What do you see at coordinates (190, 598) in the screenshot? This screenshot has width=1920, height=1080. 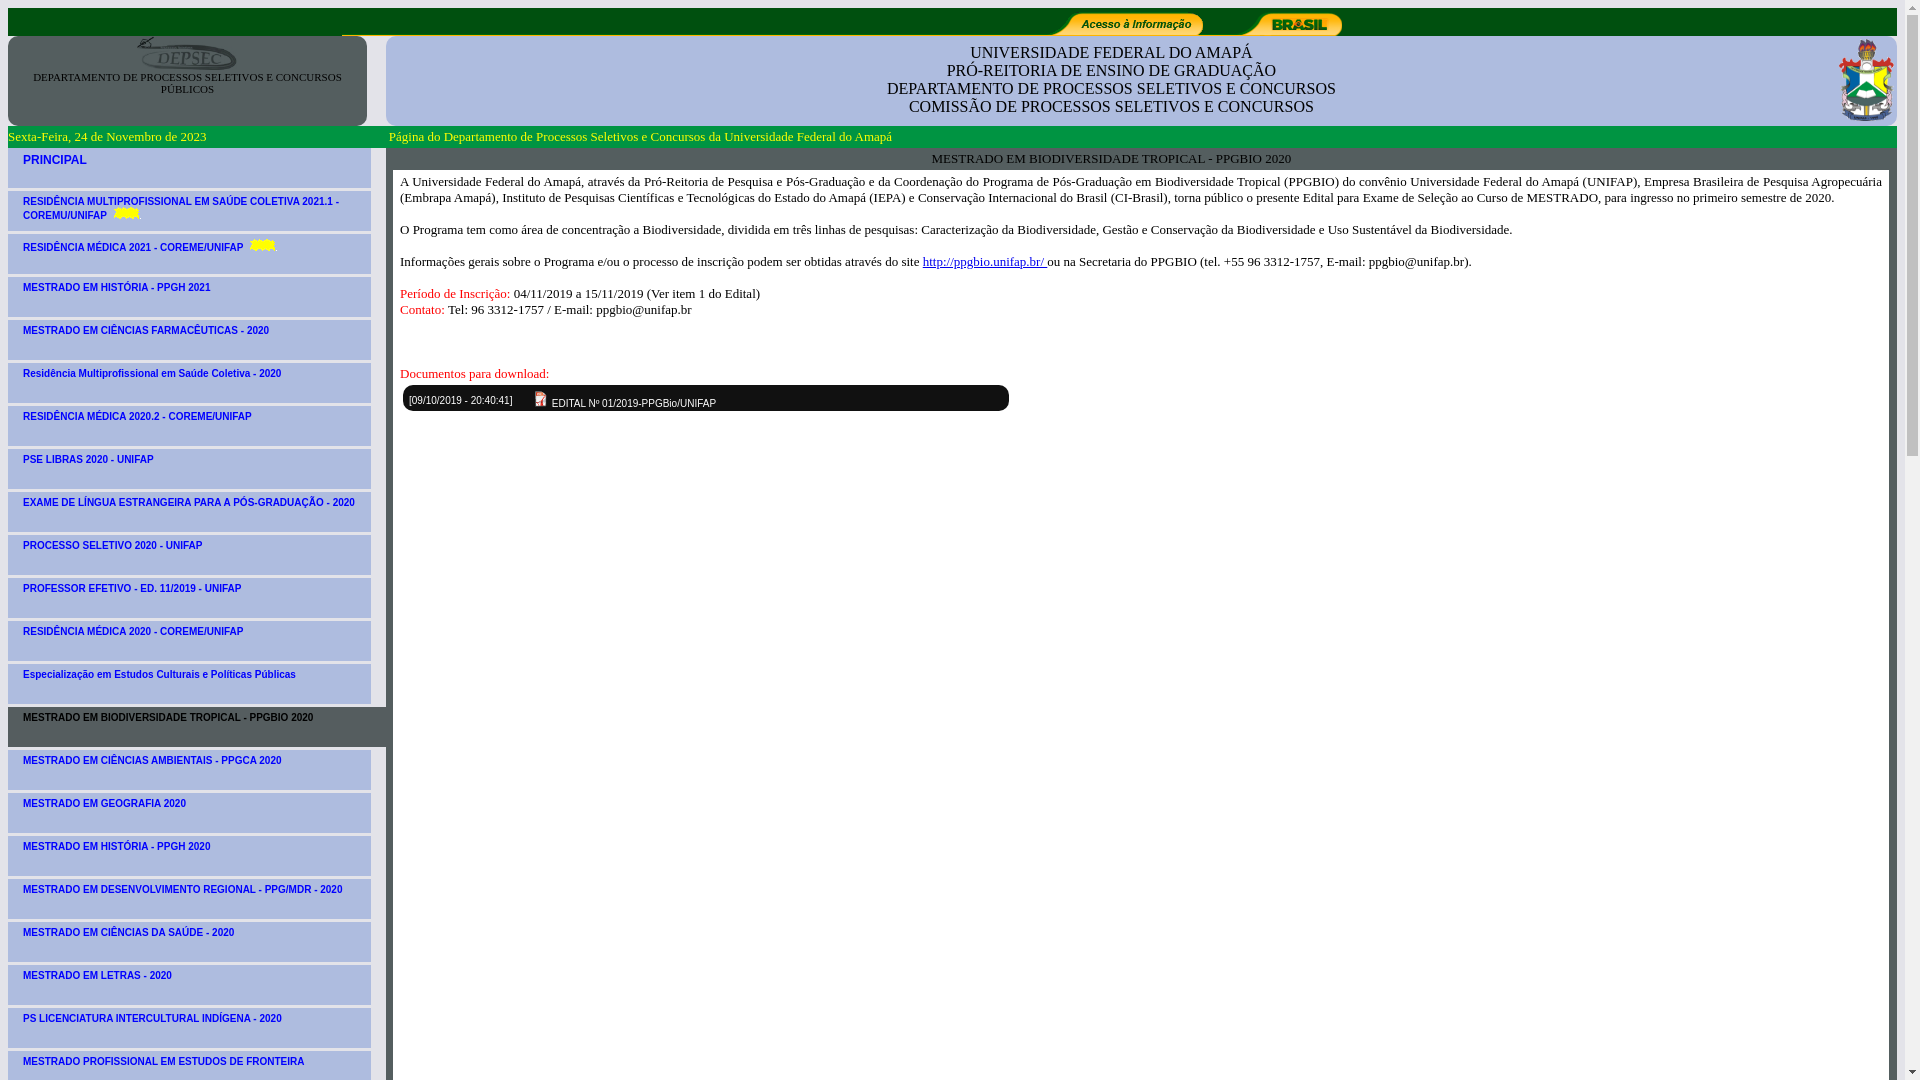 I see `PROFESSOR EFETIVO - ED. 11/2019 - UNIFAP` at bounding box center [190, 598].